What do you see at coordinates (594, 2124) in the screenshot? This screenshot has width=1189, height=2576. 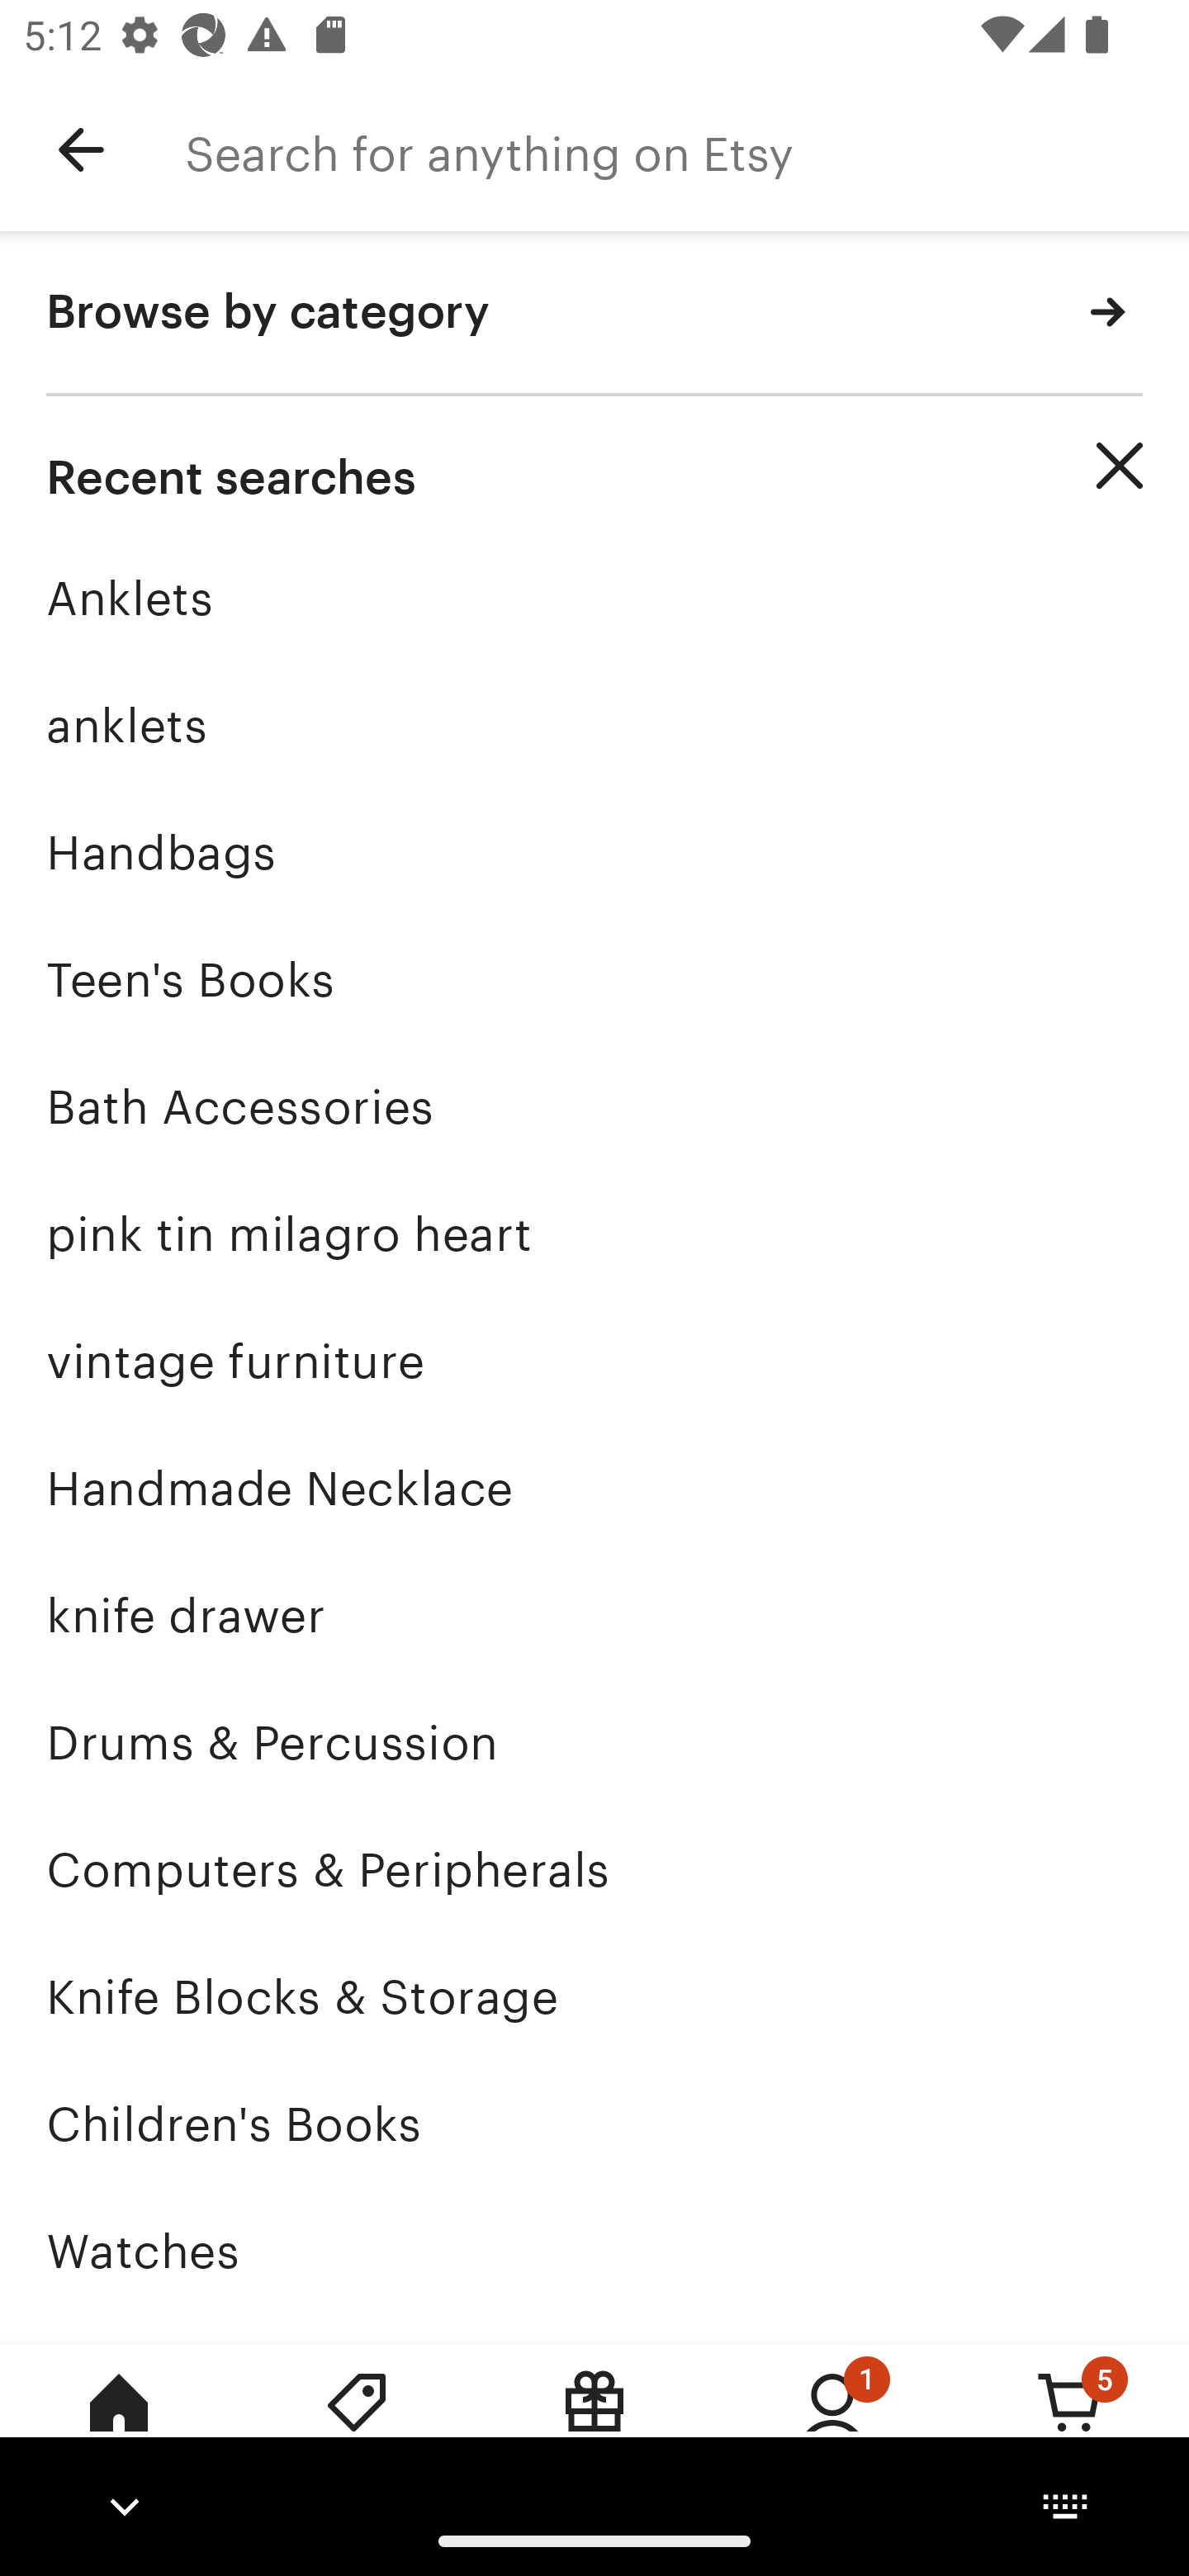 I see `Children's Books` at bounding box center [594, 2124].